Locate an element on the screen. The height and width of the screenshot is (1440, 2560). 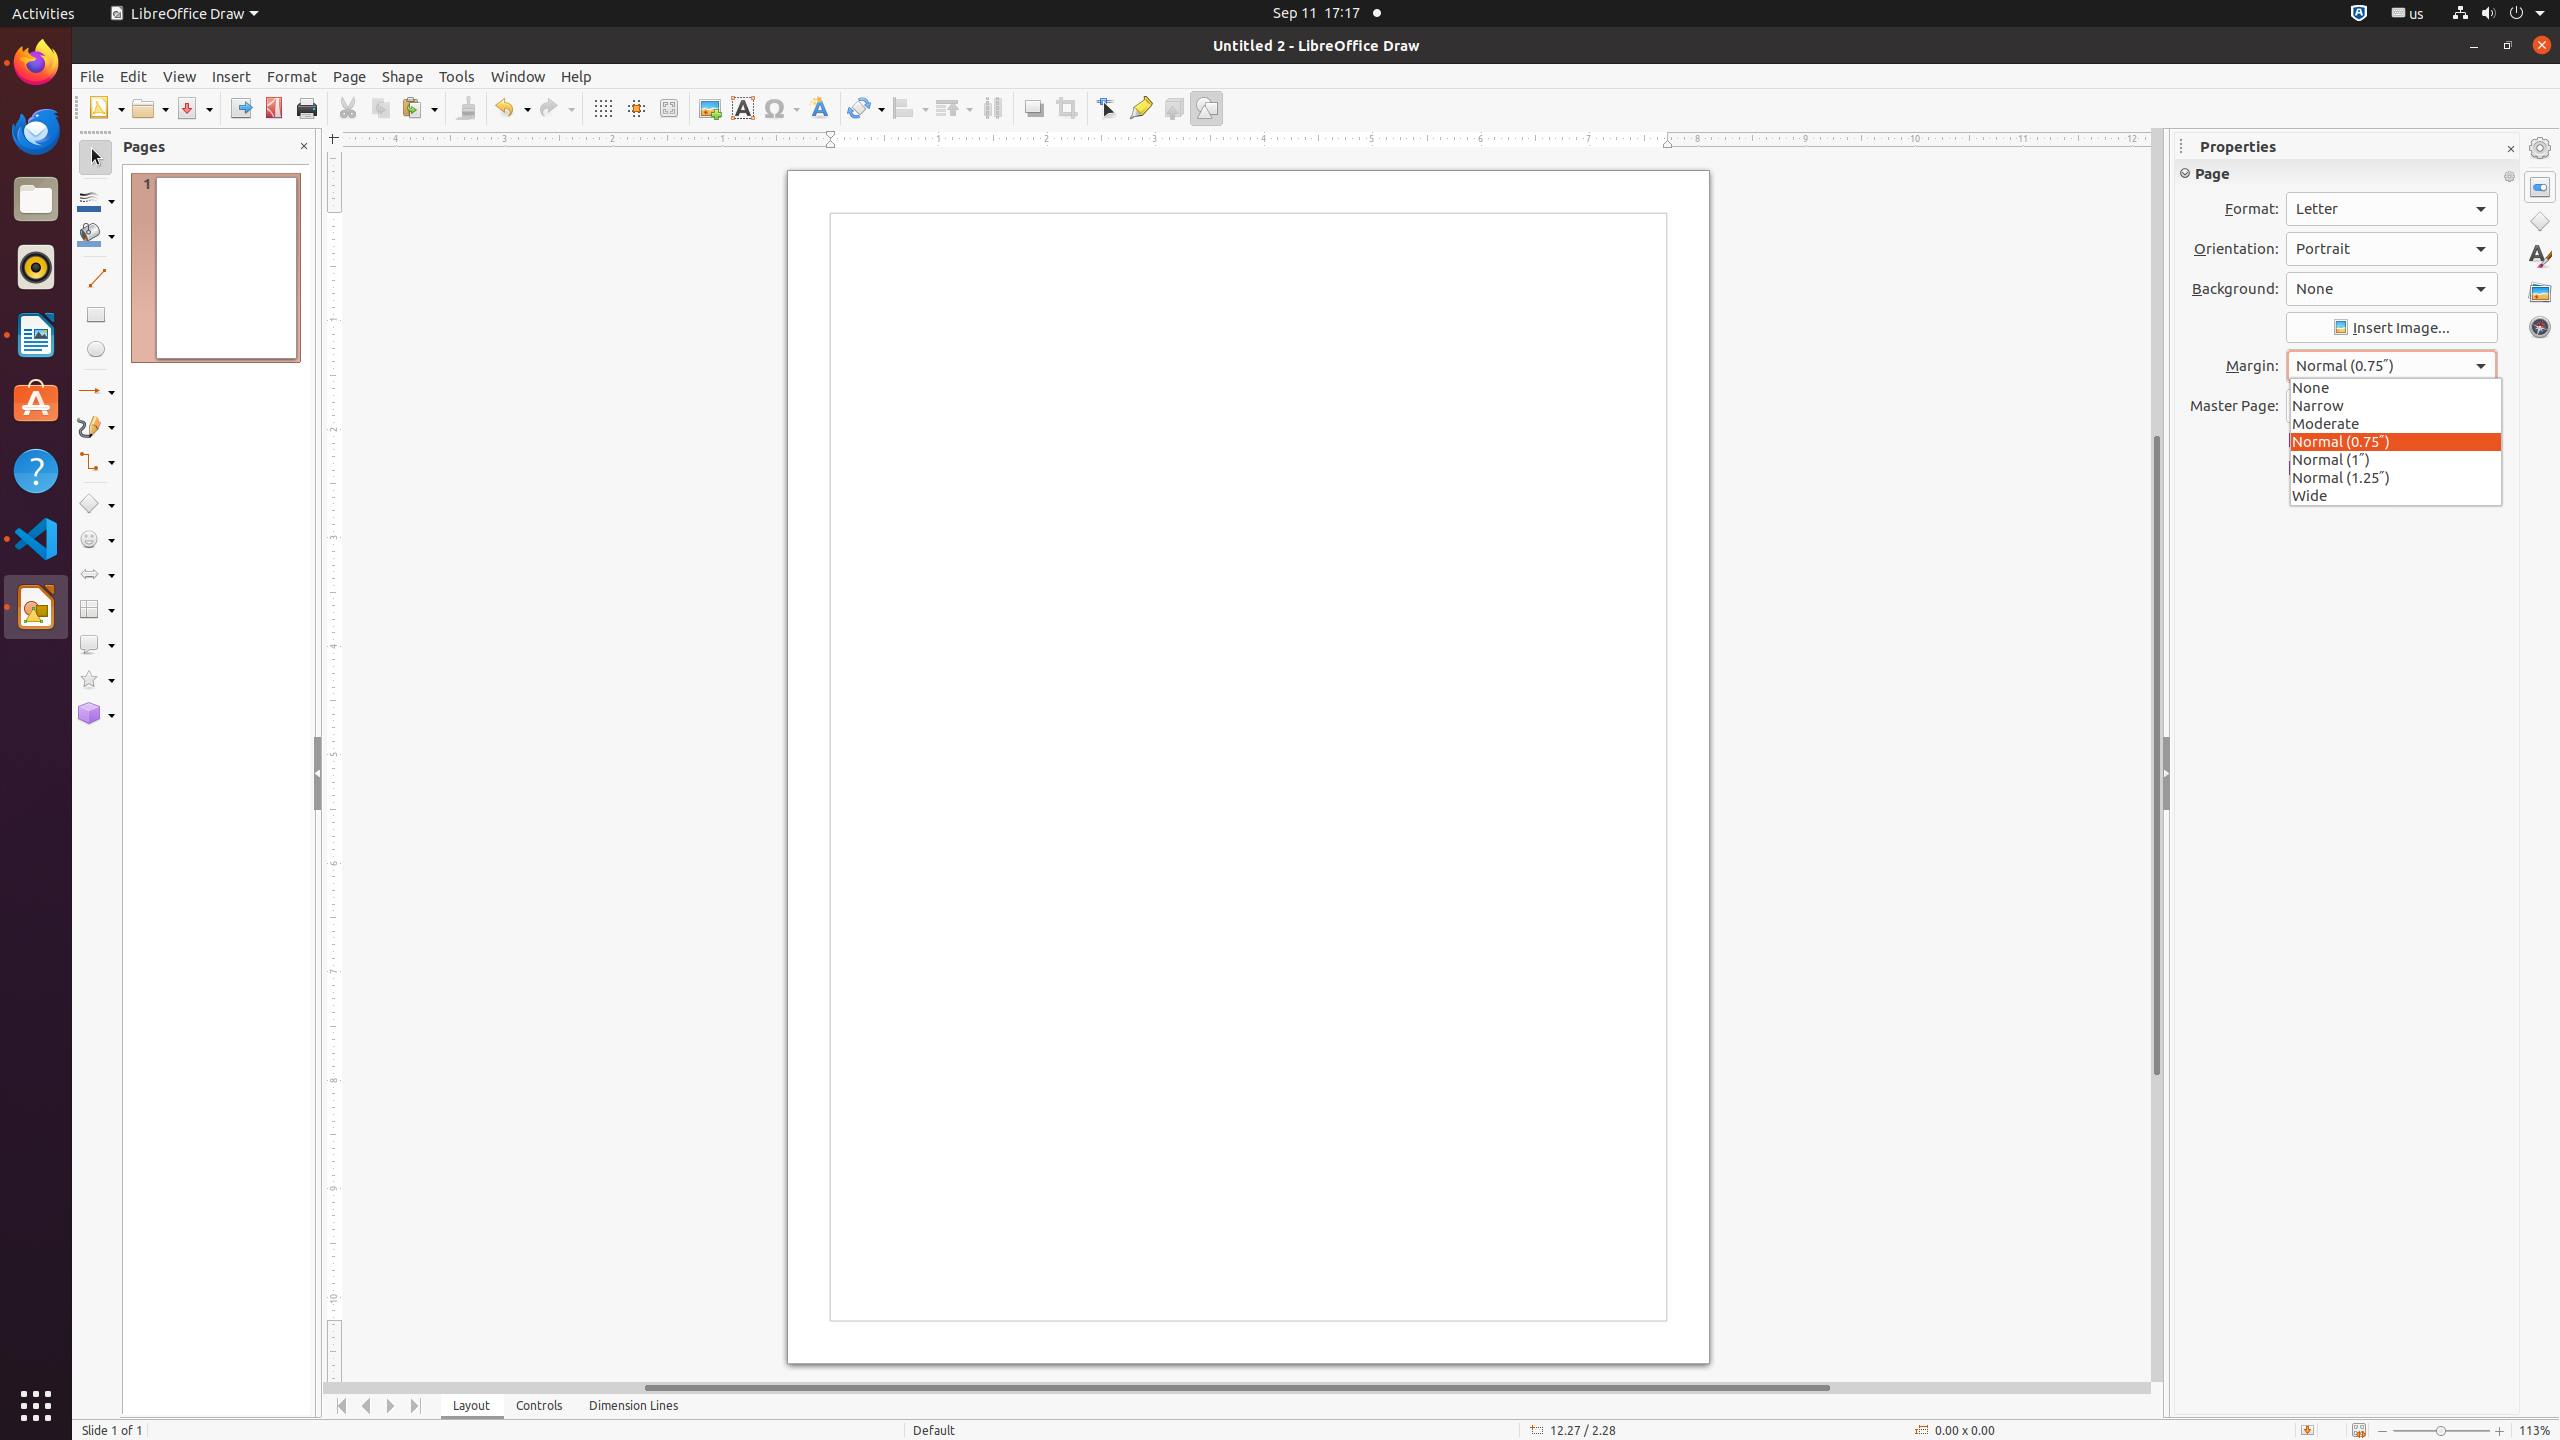
Orientation: is located at coordinates (2392, 249).